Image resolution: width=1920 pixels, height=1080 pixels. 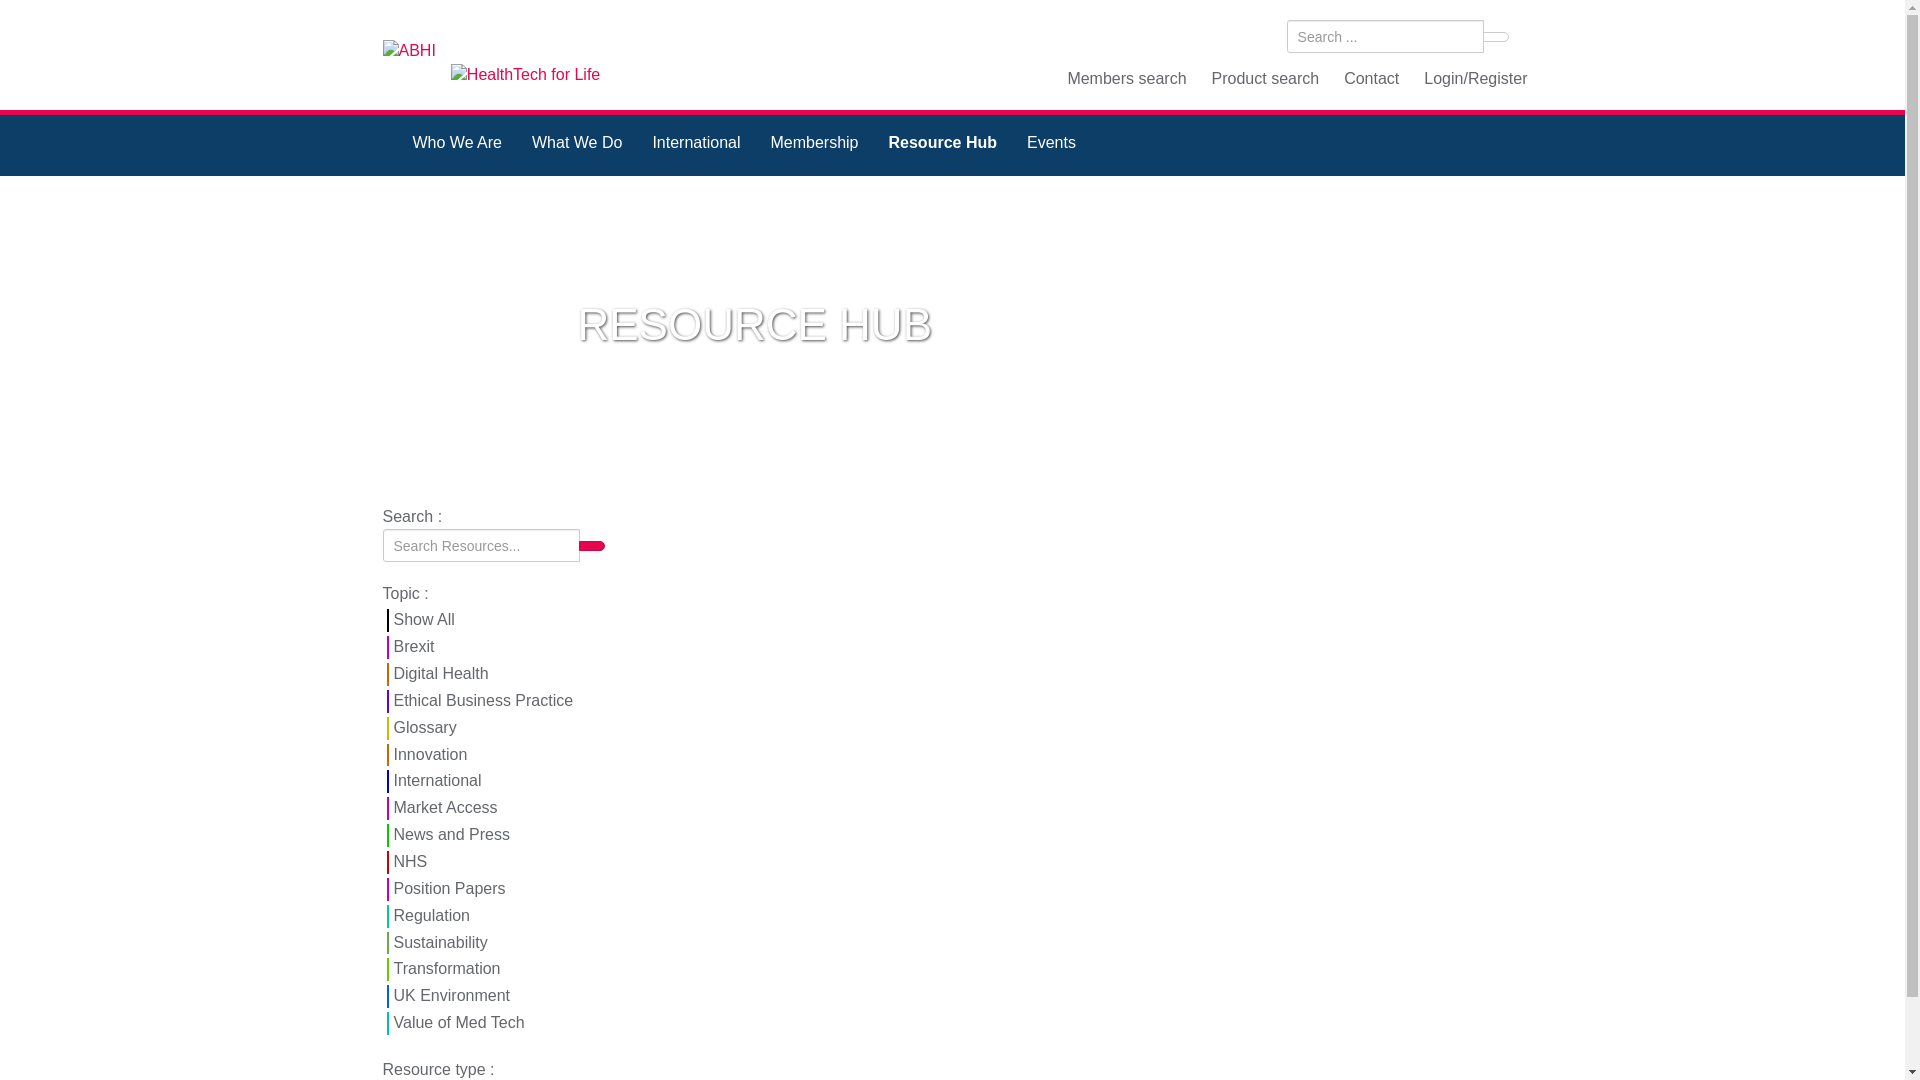 I want to click on Events, so click(x=1050, y=145).